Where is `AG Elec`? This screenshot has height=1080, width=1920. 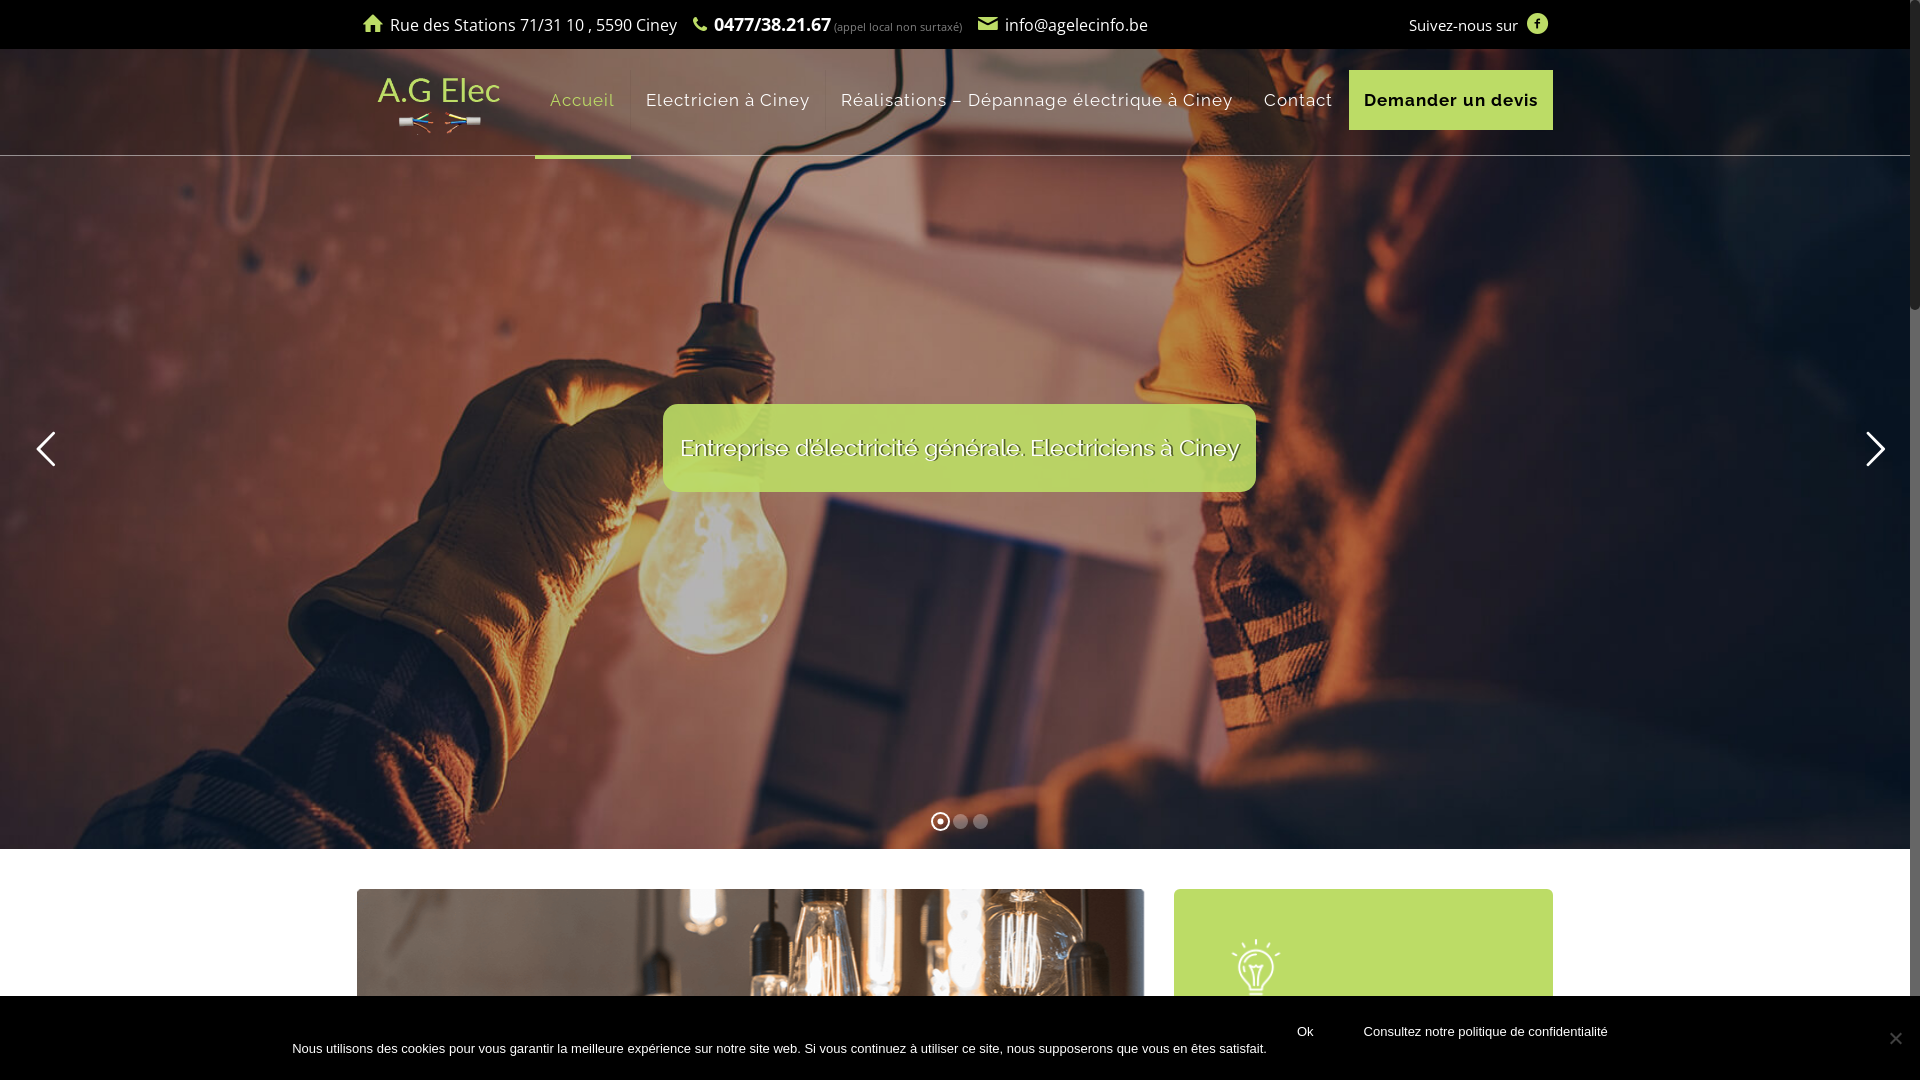 AG Elec is located at coordinates (439, 100).